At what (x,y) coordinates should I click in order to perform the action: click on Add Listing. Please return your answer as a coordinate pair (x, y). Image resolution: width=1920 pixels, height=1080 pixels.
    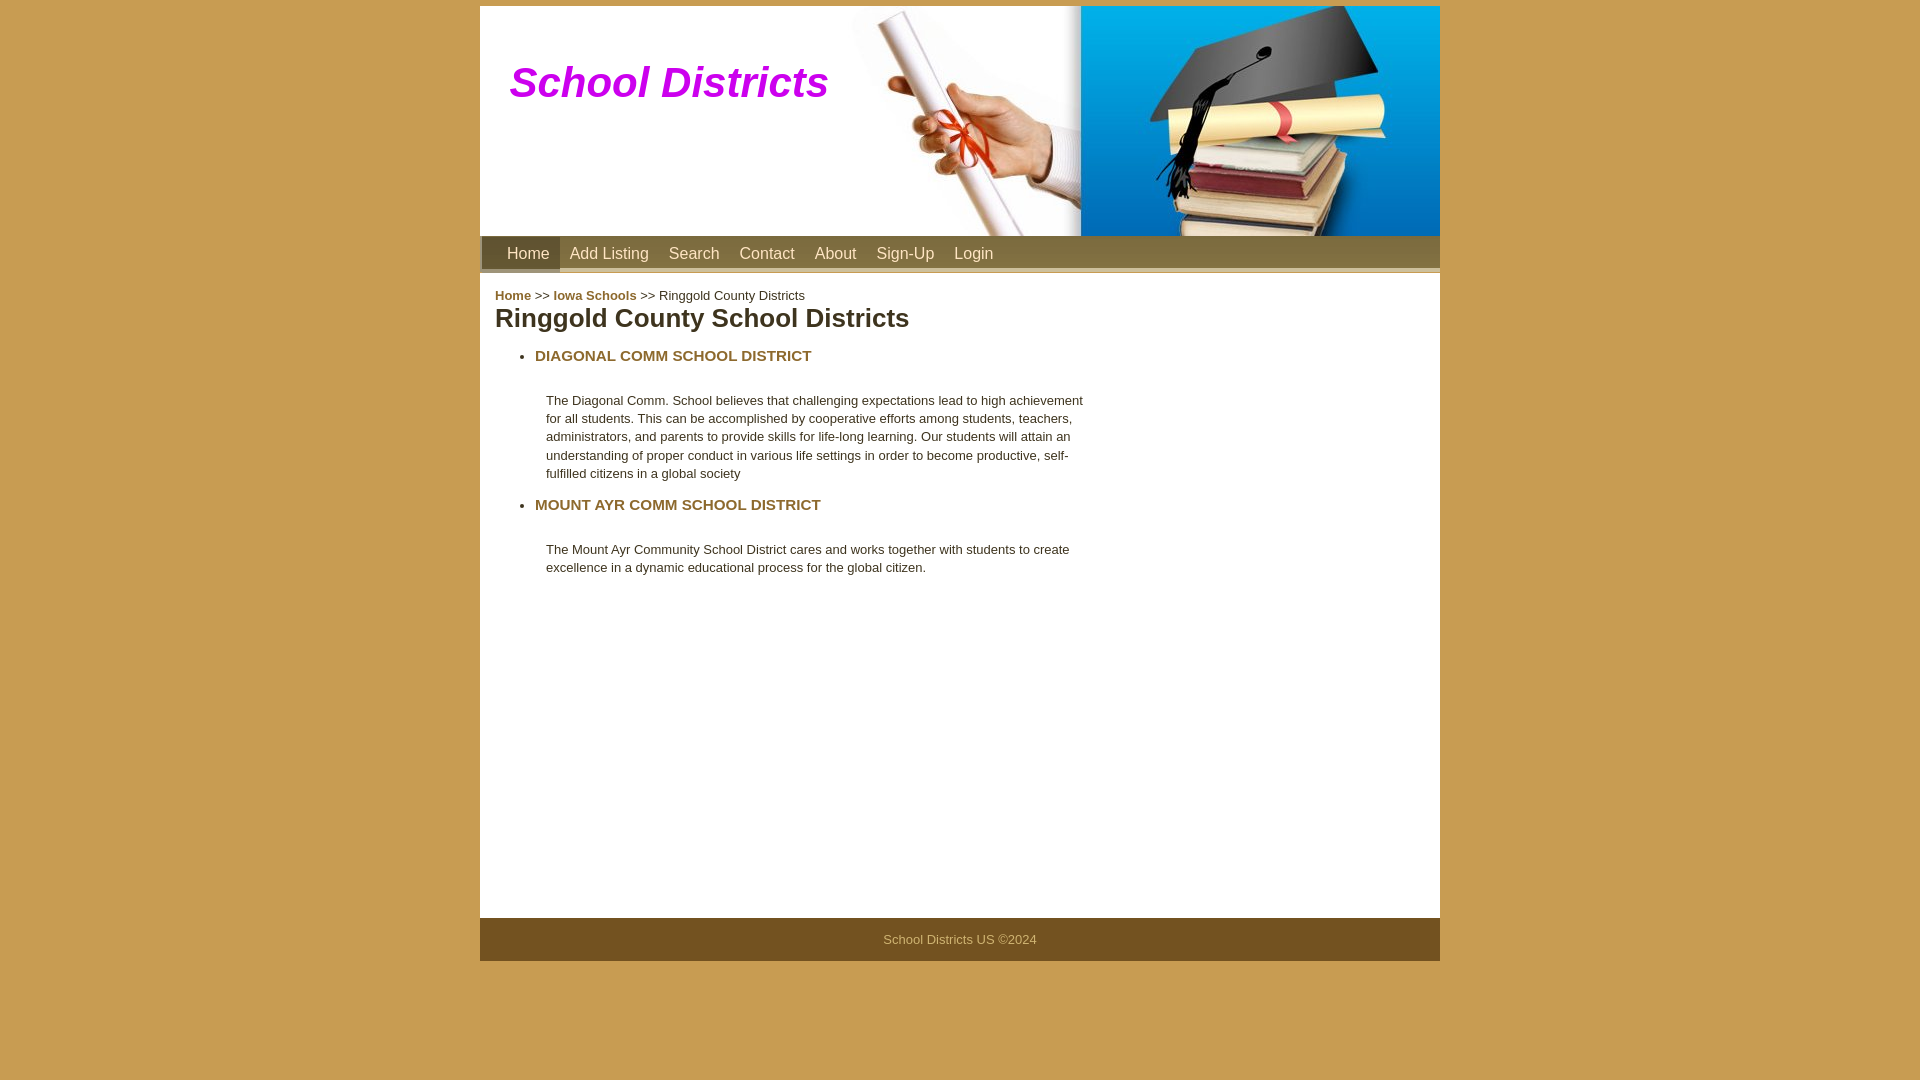
    Looking at the image, I should click on (609, 254).